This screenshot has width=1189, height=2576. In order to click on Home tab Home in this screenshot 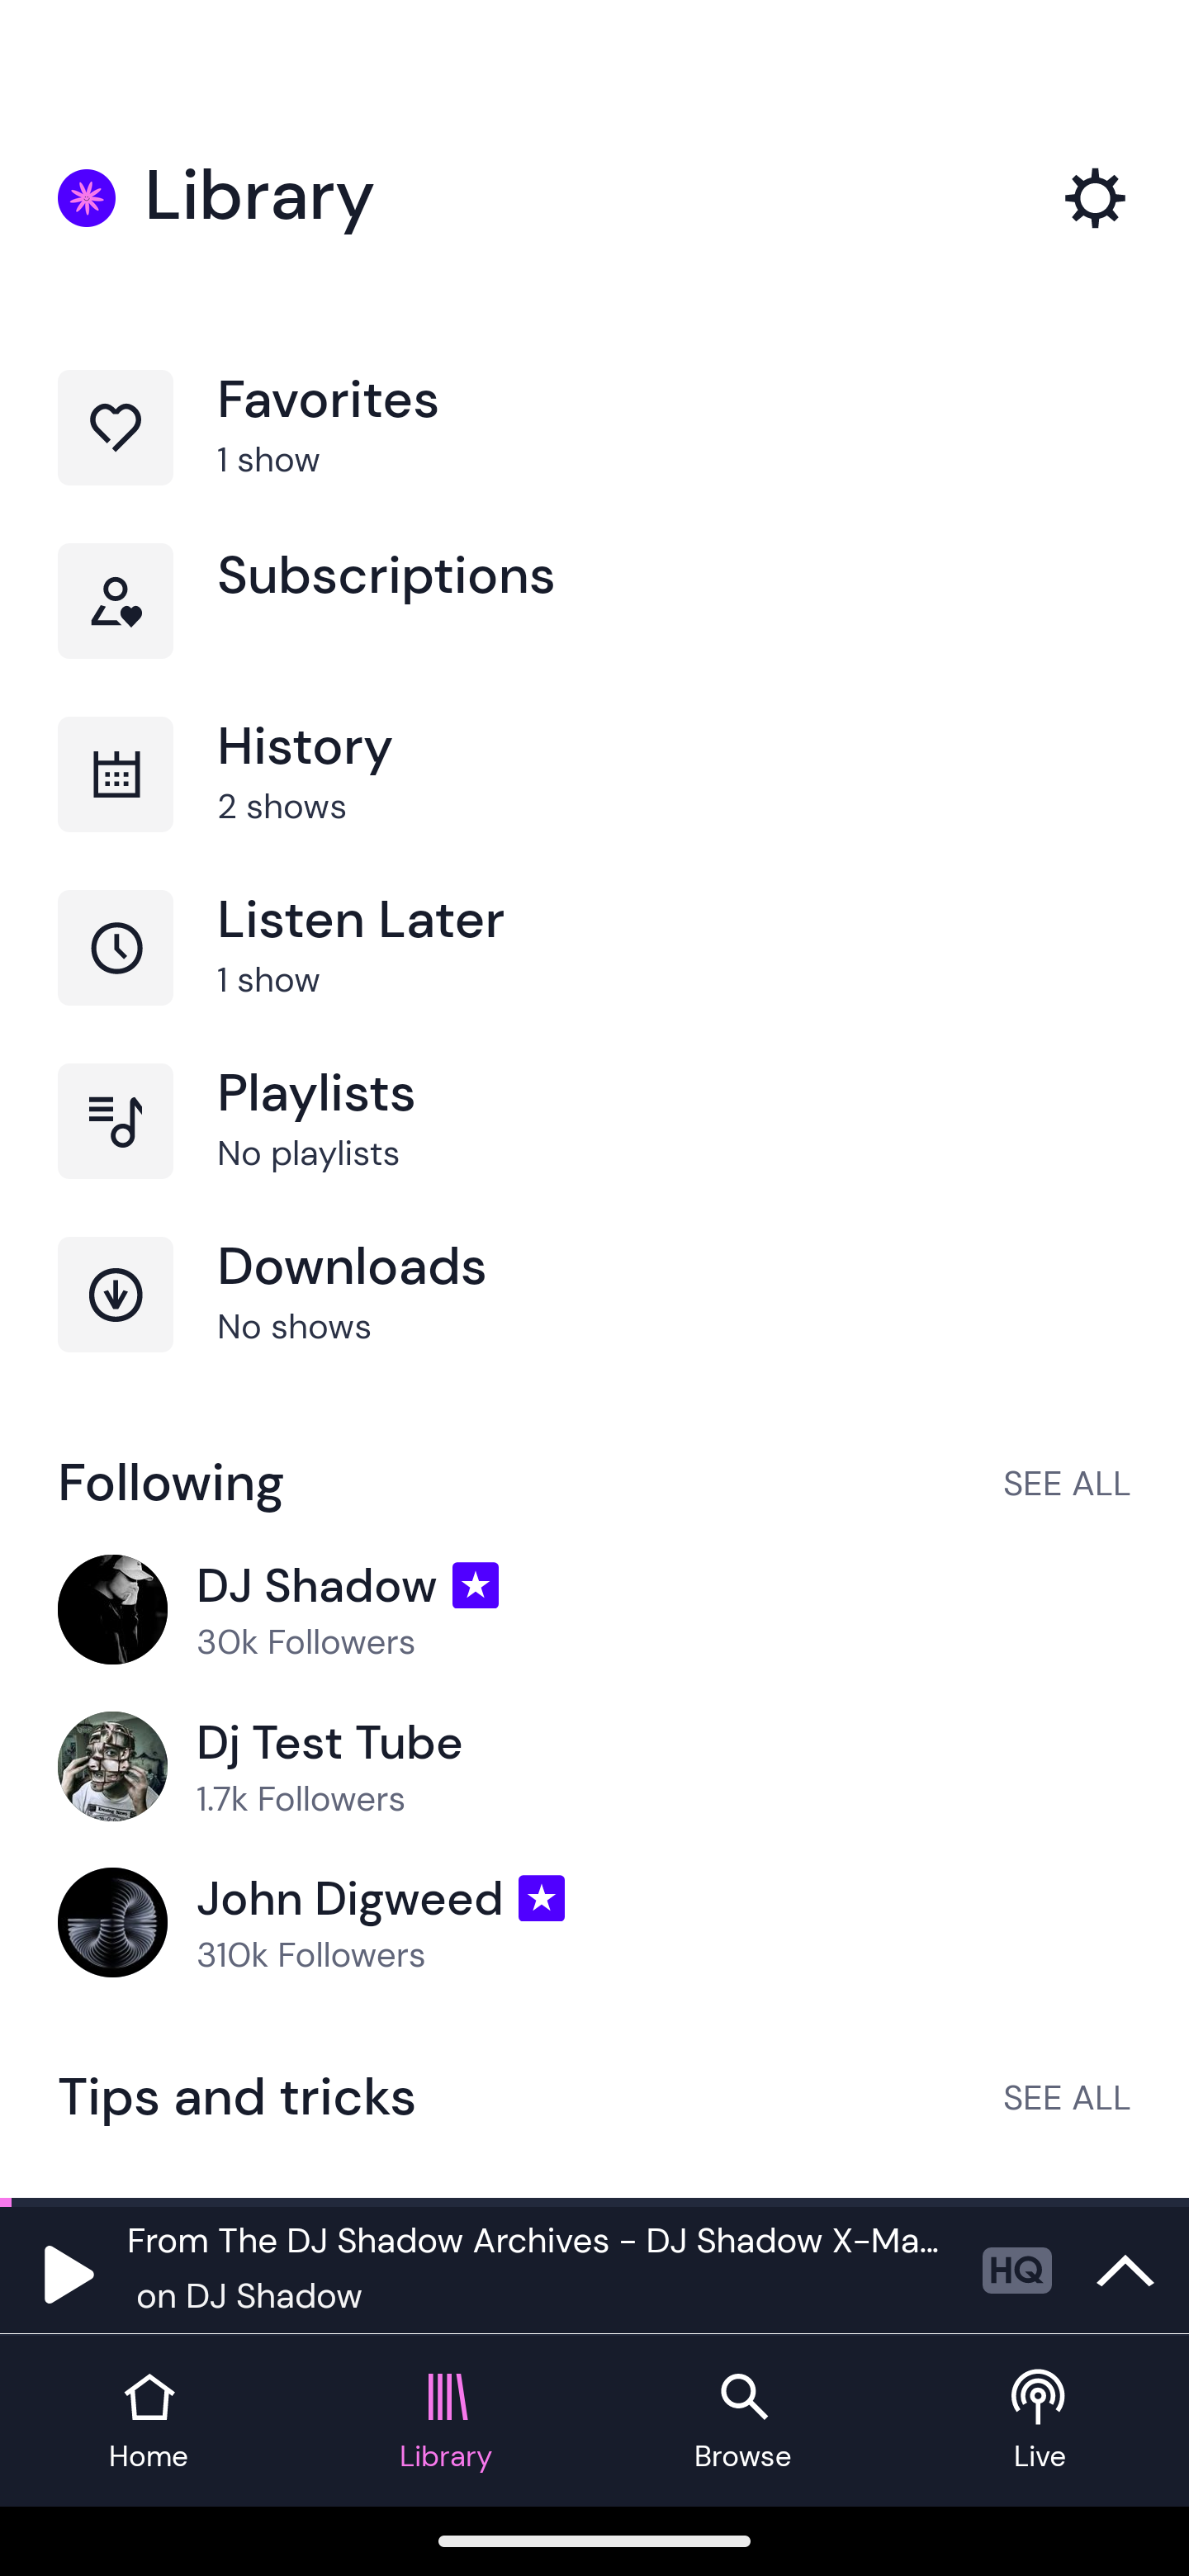, I will do `click(149, 2421)`.